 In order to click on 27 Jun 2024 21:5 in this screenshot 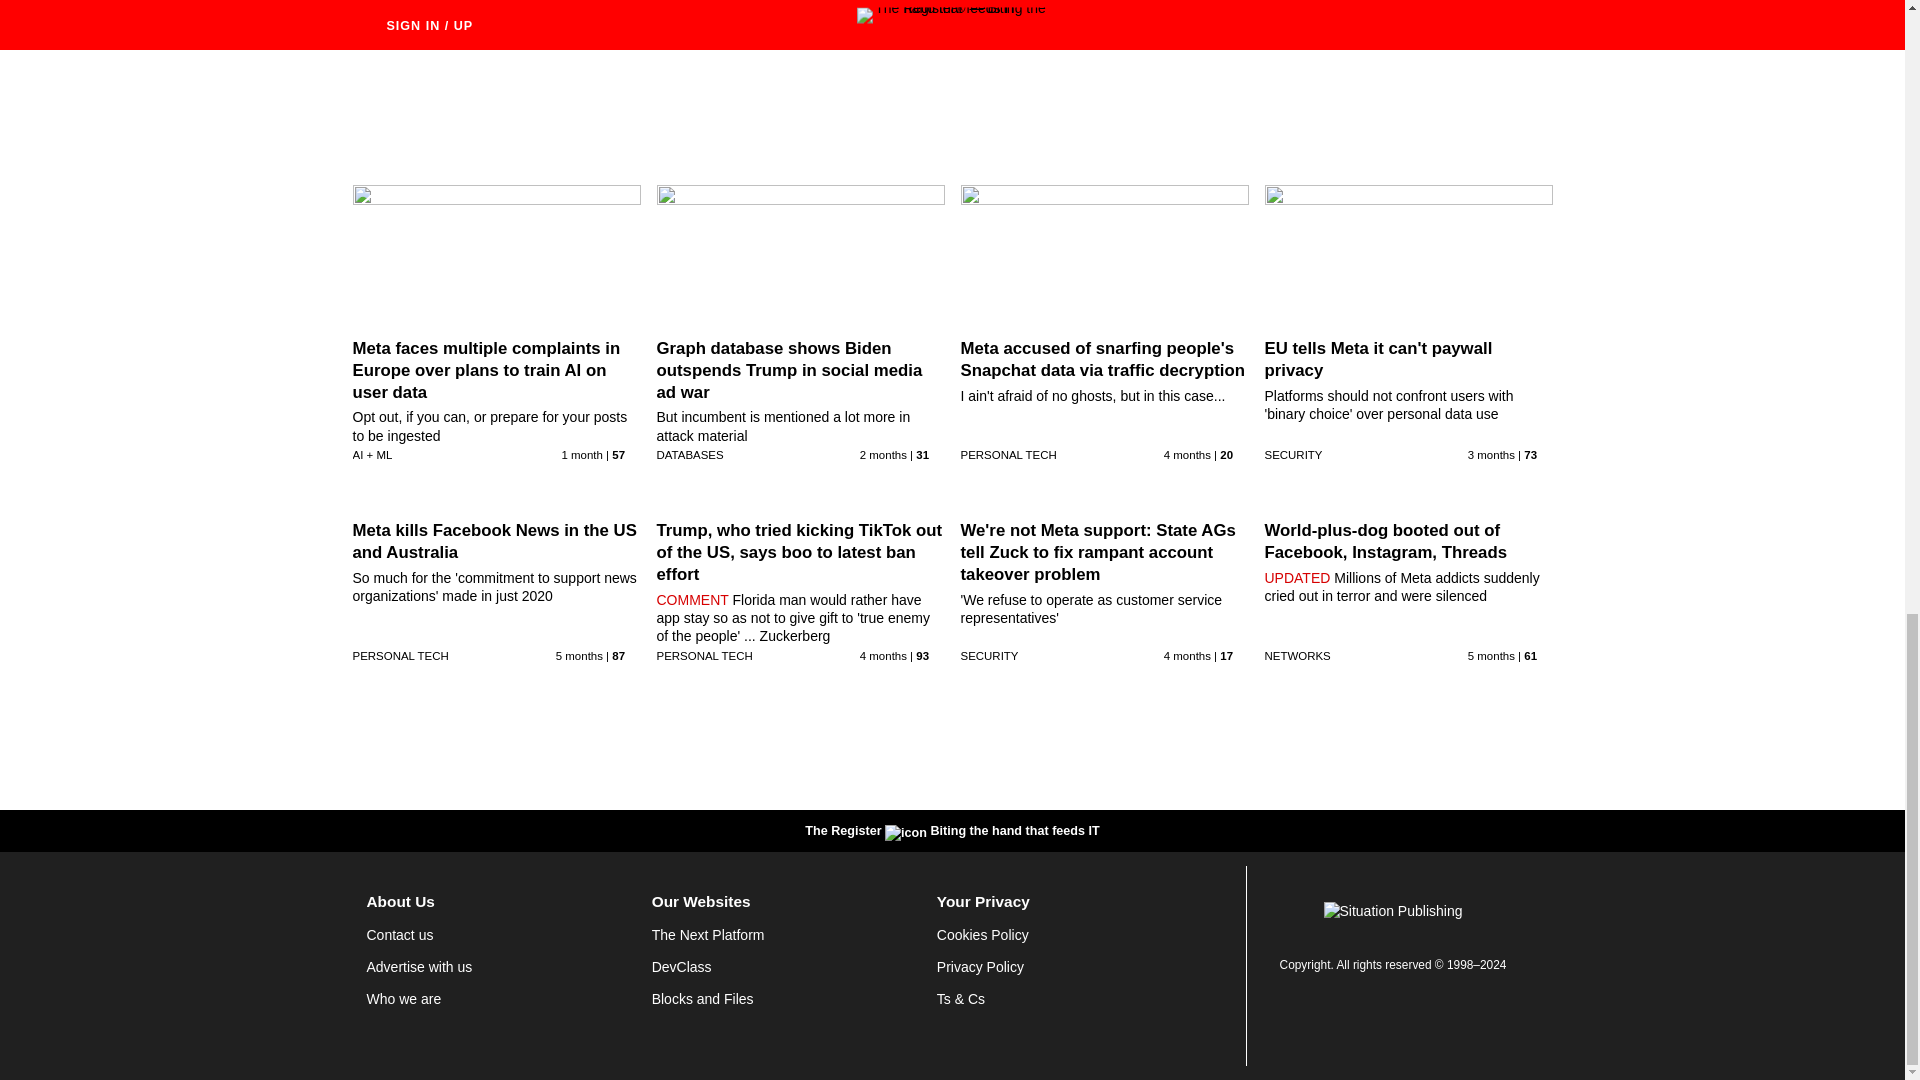, I will do `click(582, 11)`.